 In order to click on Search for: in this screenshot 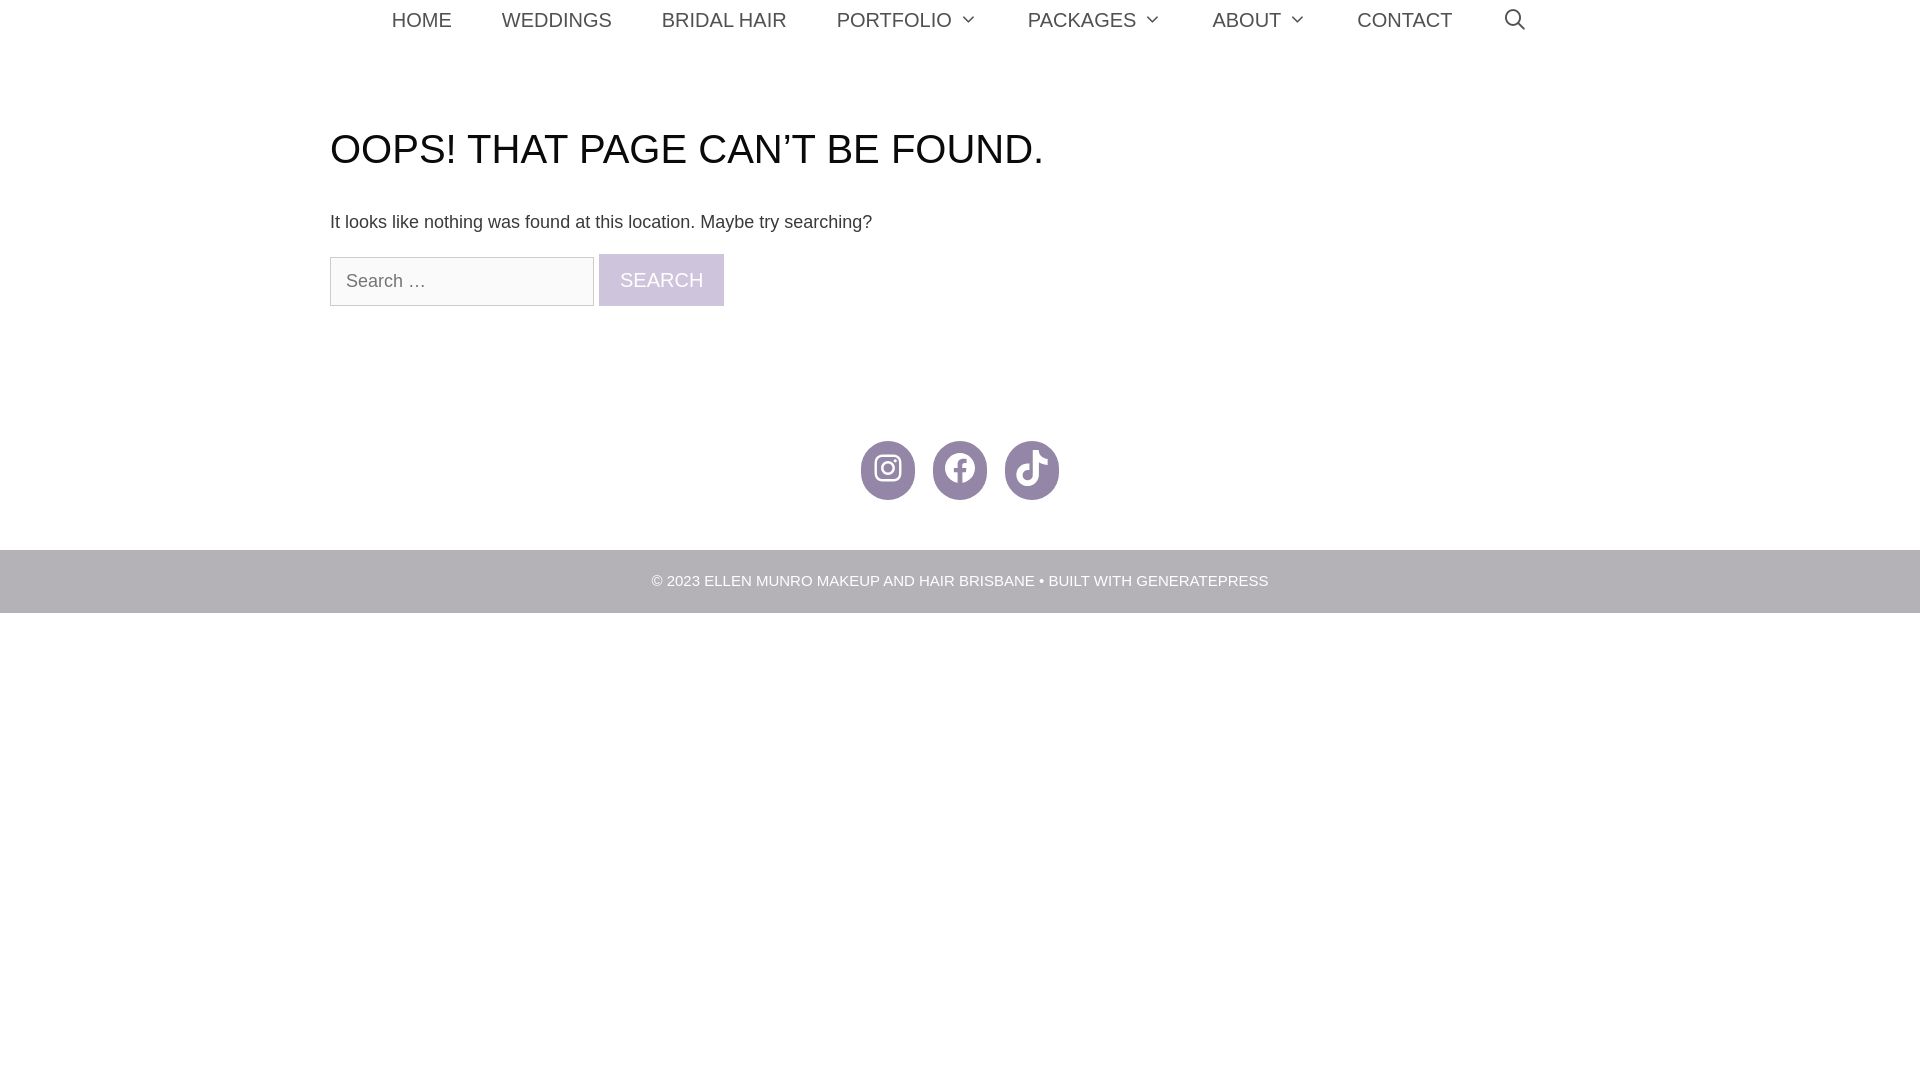, I will do `click(462, 282)`.